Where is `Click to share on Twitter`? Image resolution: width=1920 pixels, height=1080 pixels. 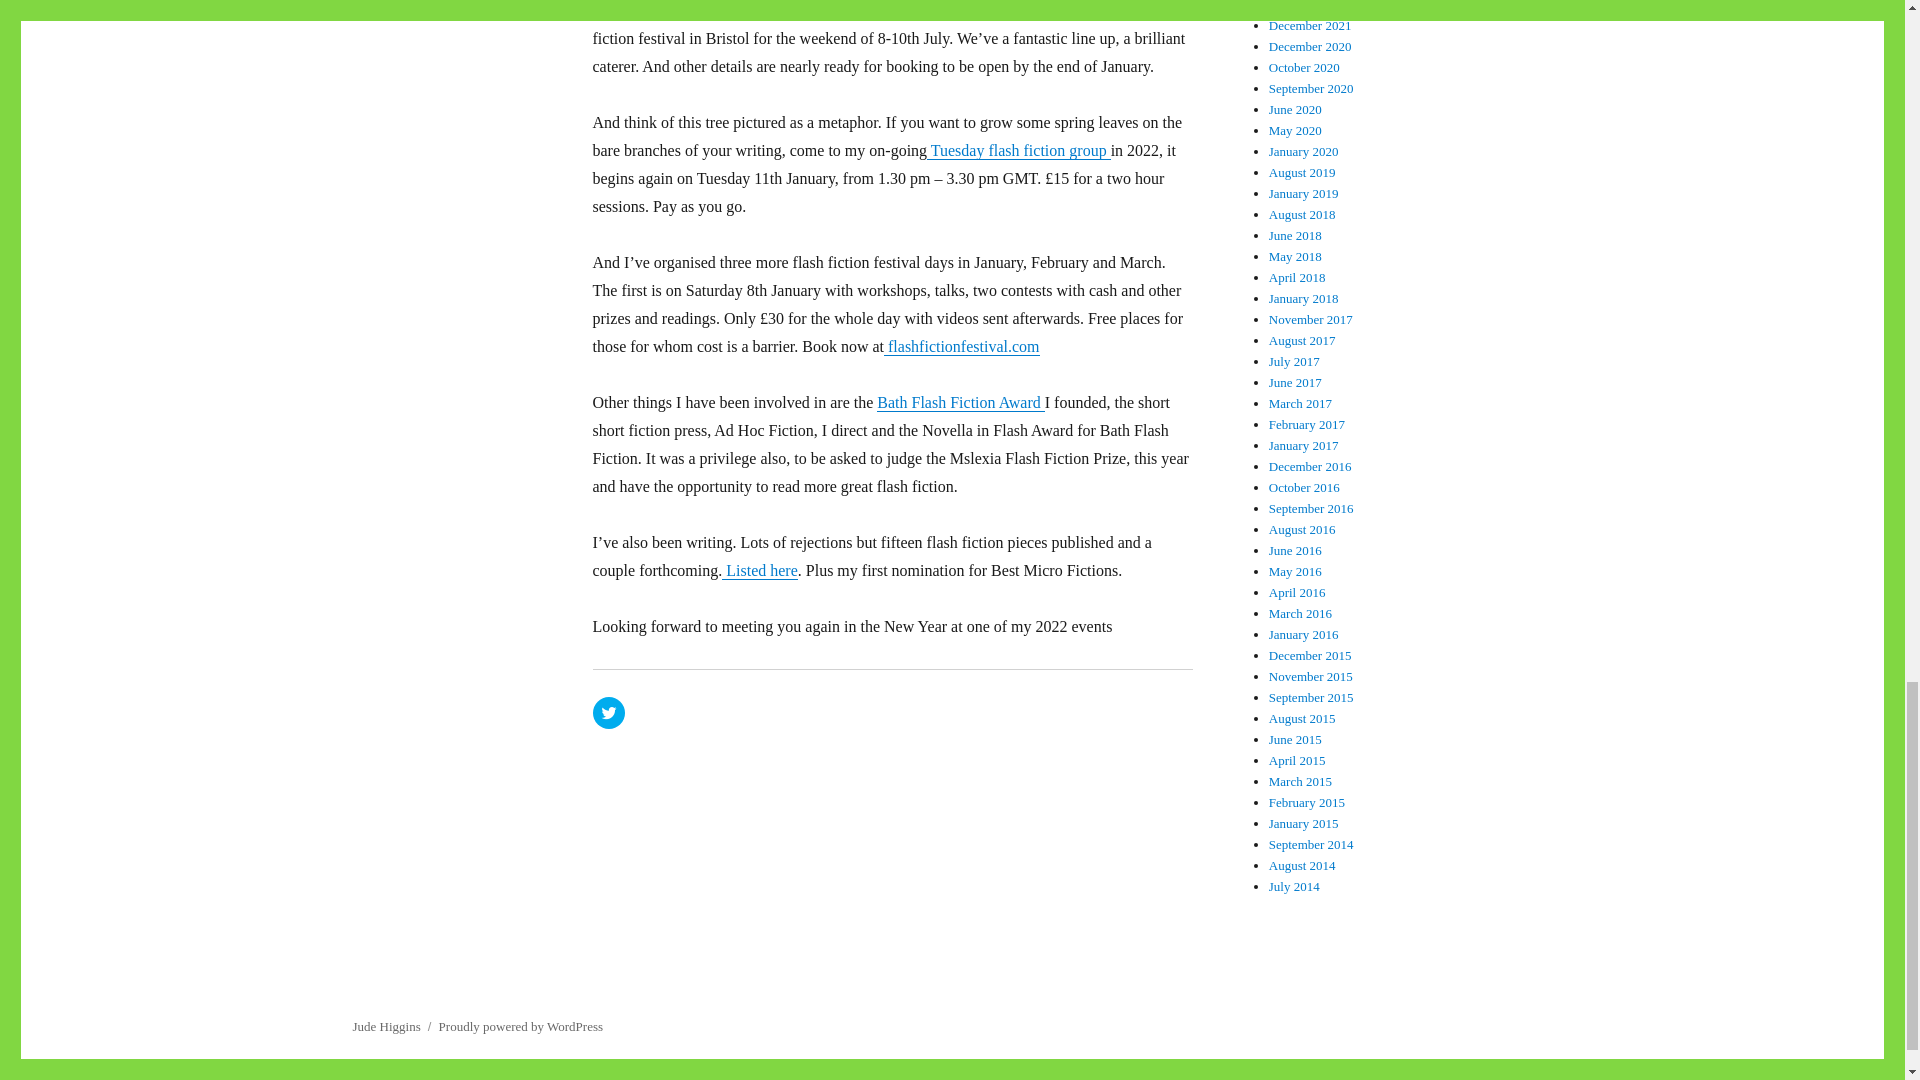
Click to share on Twitter is located at coordinates (608, 712).